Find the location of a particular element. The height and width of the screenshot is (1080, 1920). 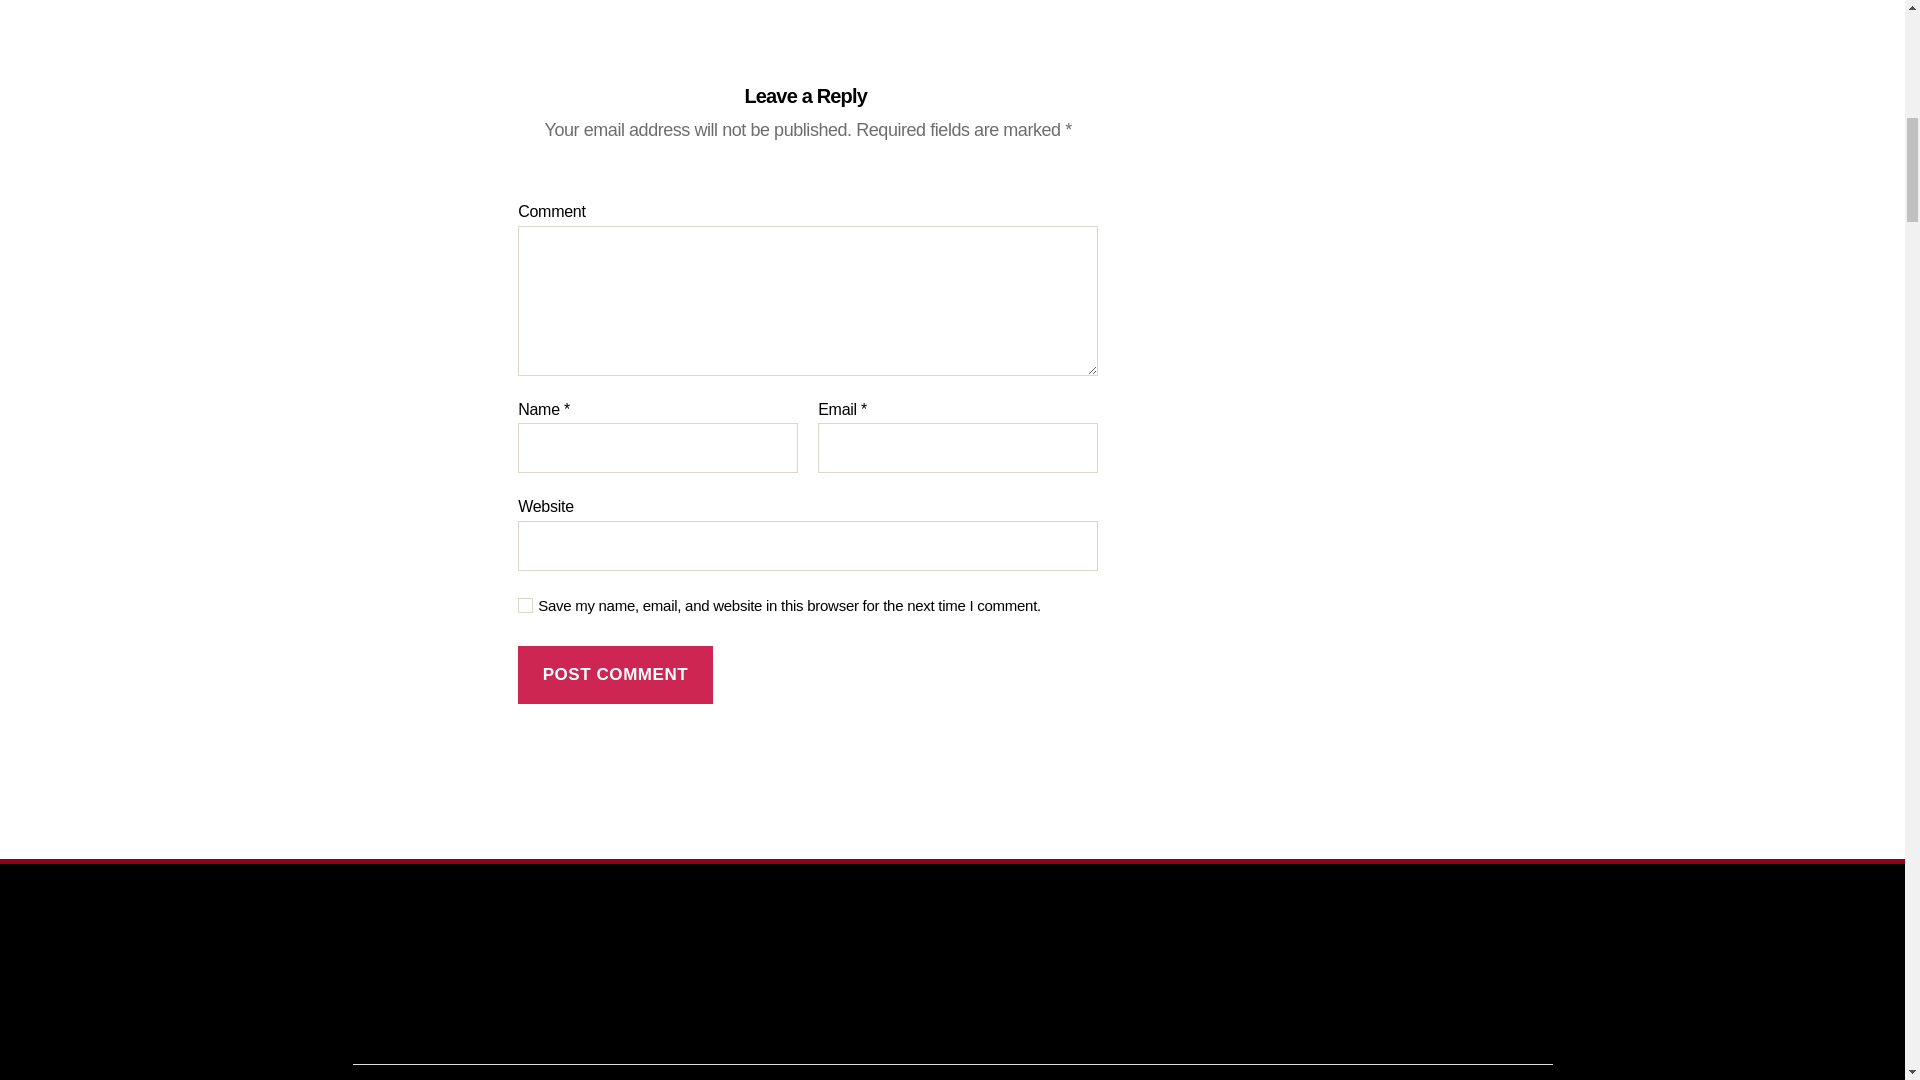

Post Comment is located at coordinates (615, 675).